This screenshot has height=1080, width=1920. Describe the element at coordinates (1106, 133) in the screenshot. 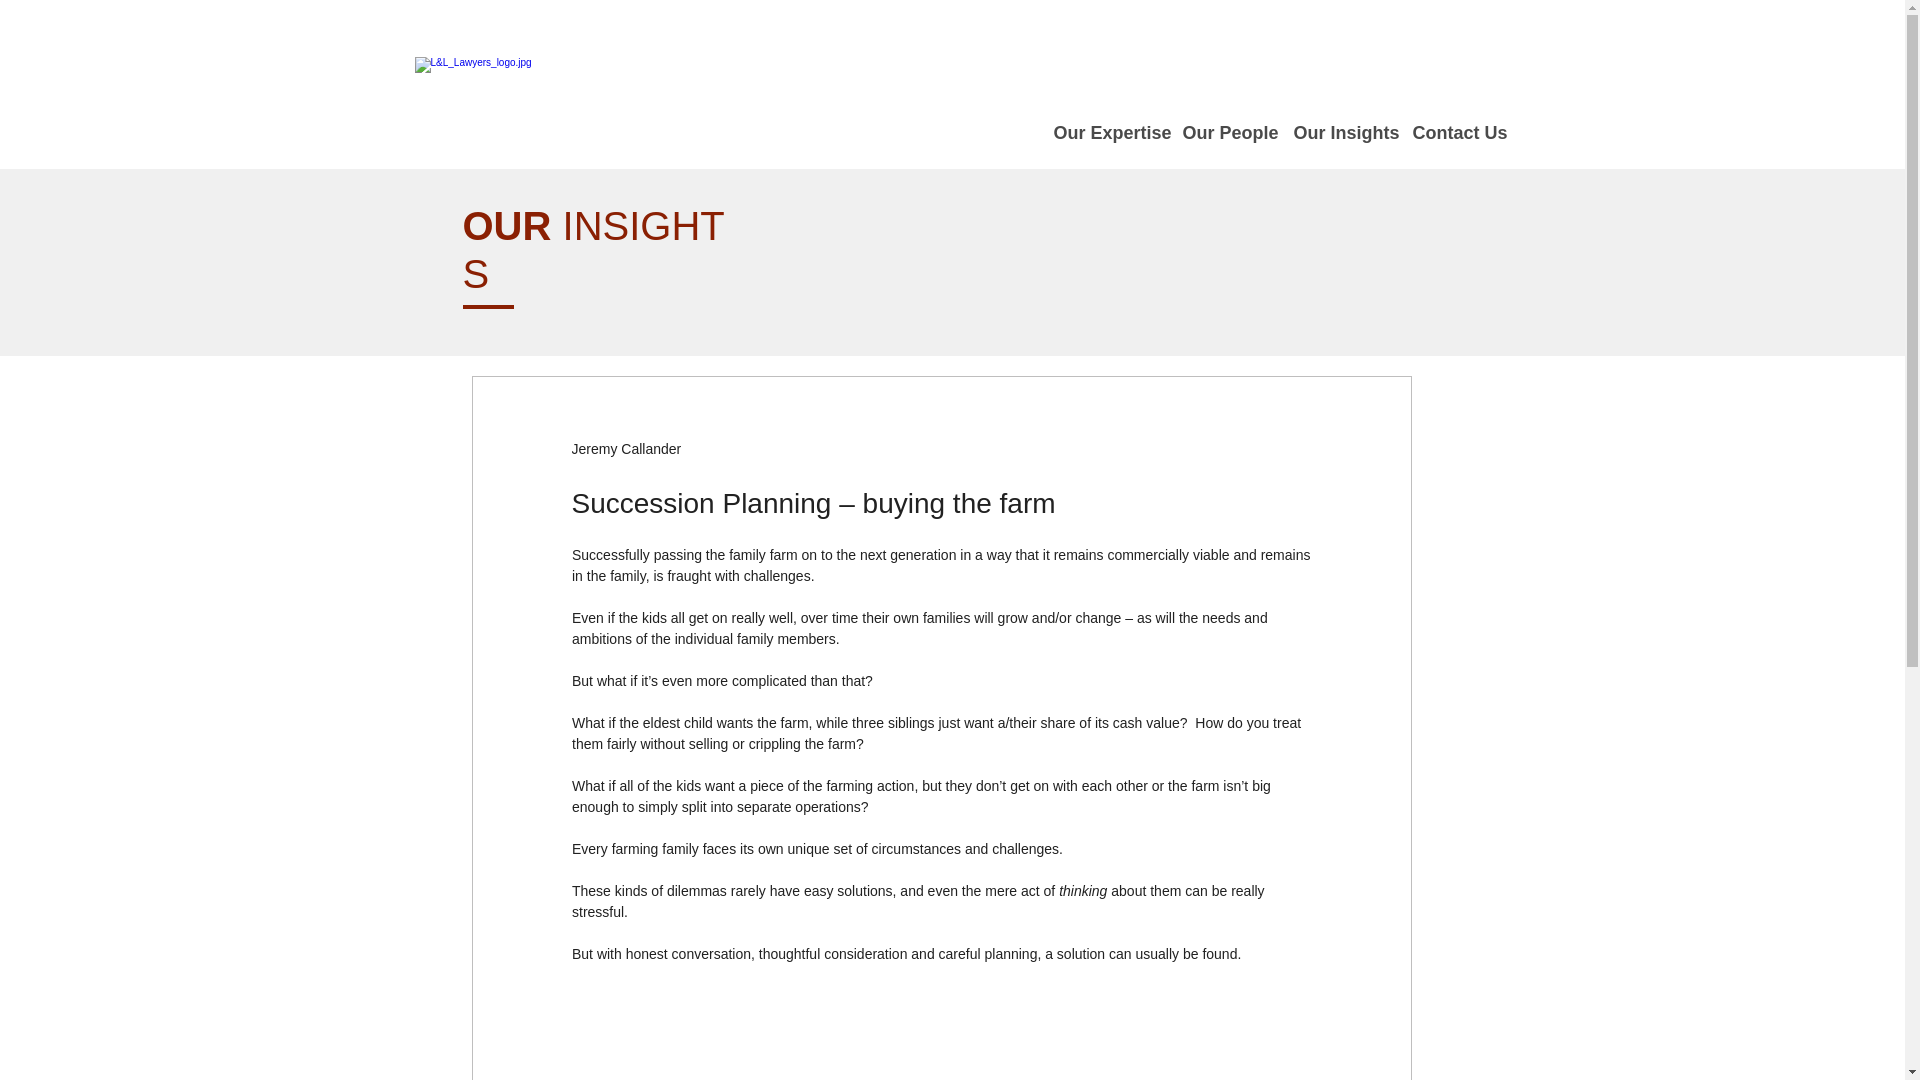

I see `Our Expertise` at that location.